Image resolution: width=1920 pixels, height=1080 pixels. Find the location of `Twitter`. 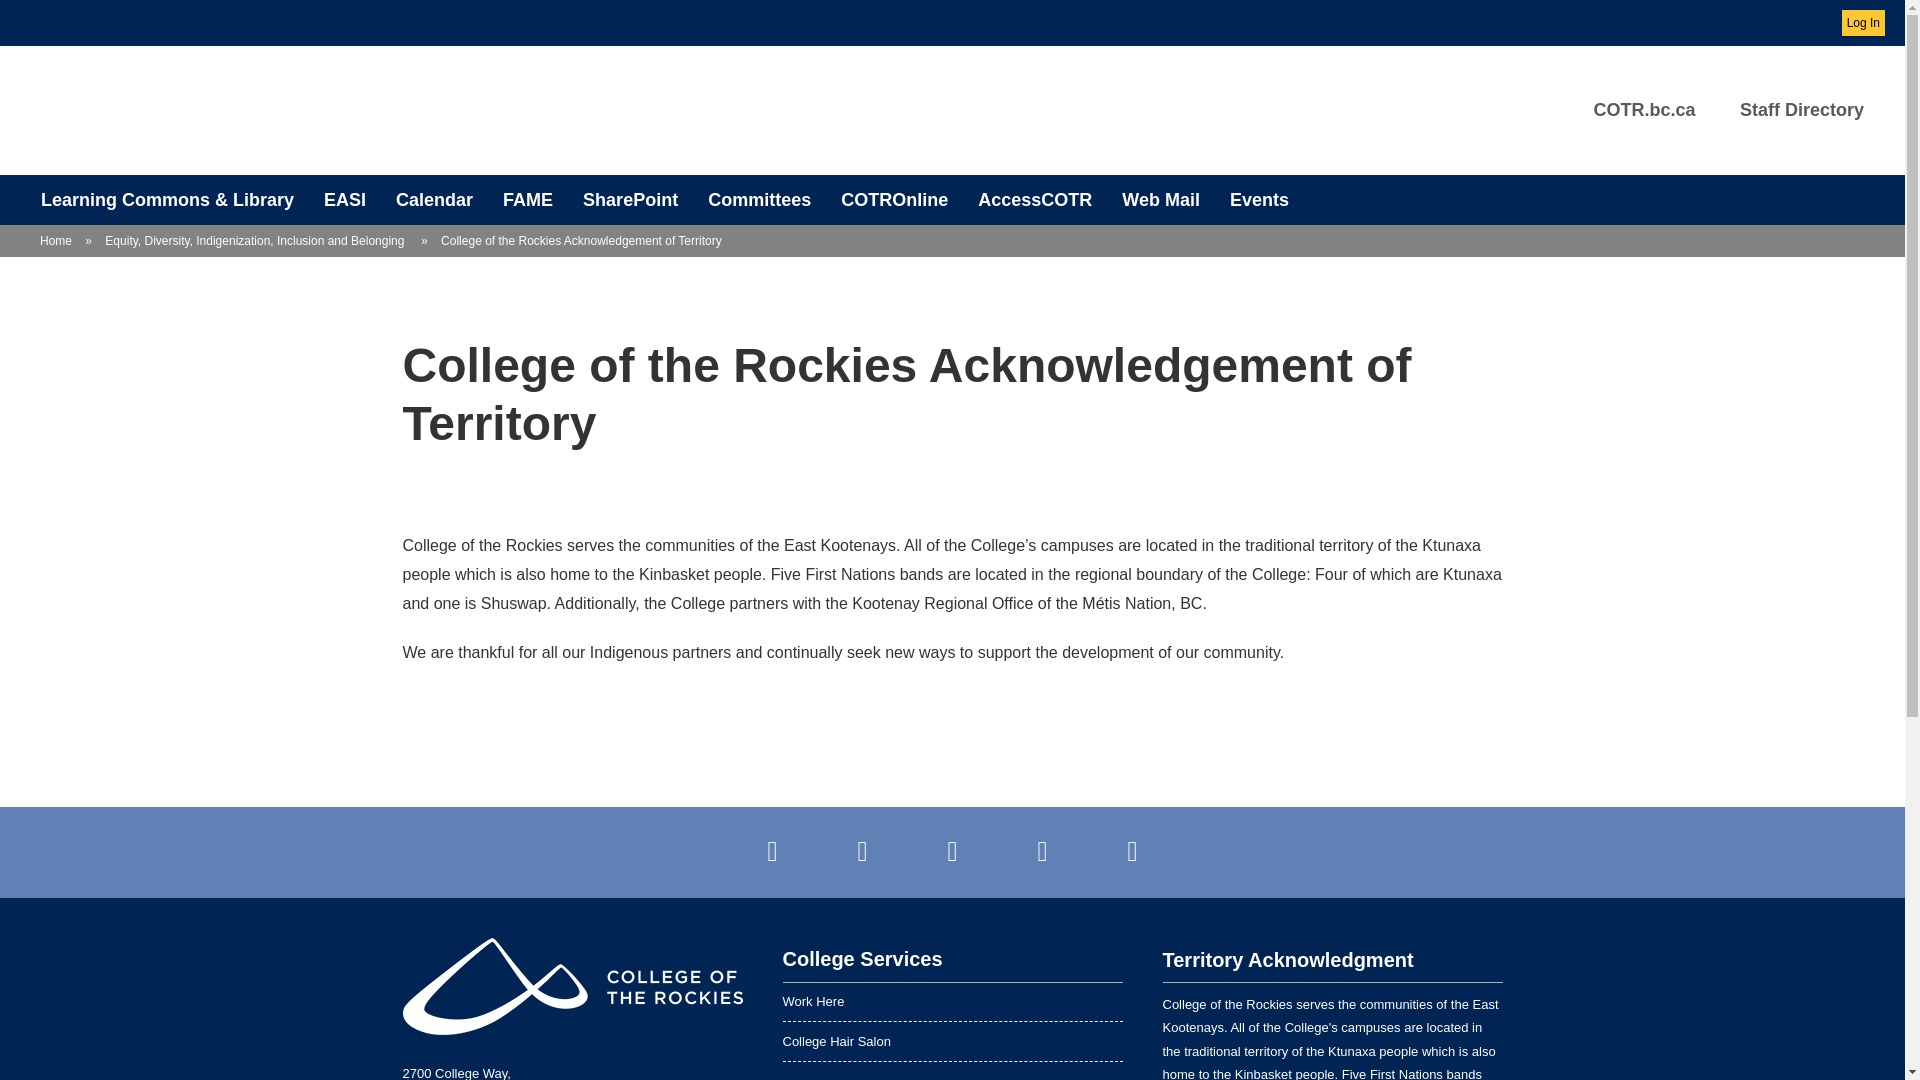

Twitter is located at coordinates (862, 852).